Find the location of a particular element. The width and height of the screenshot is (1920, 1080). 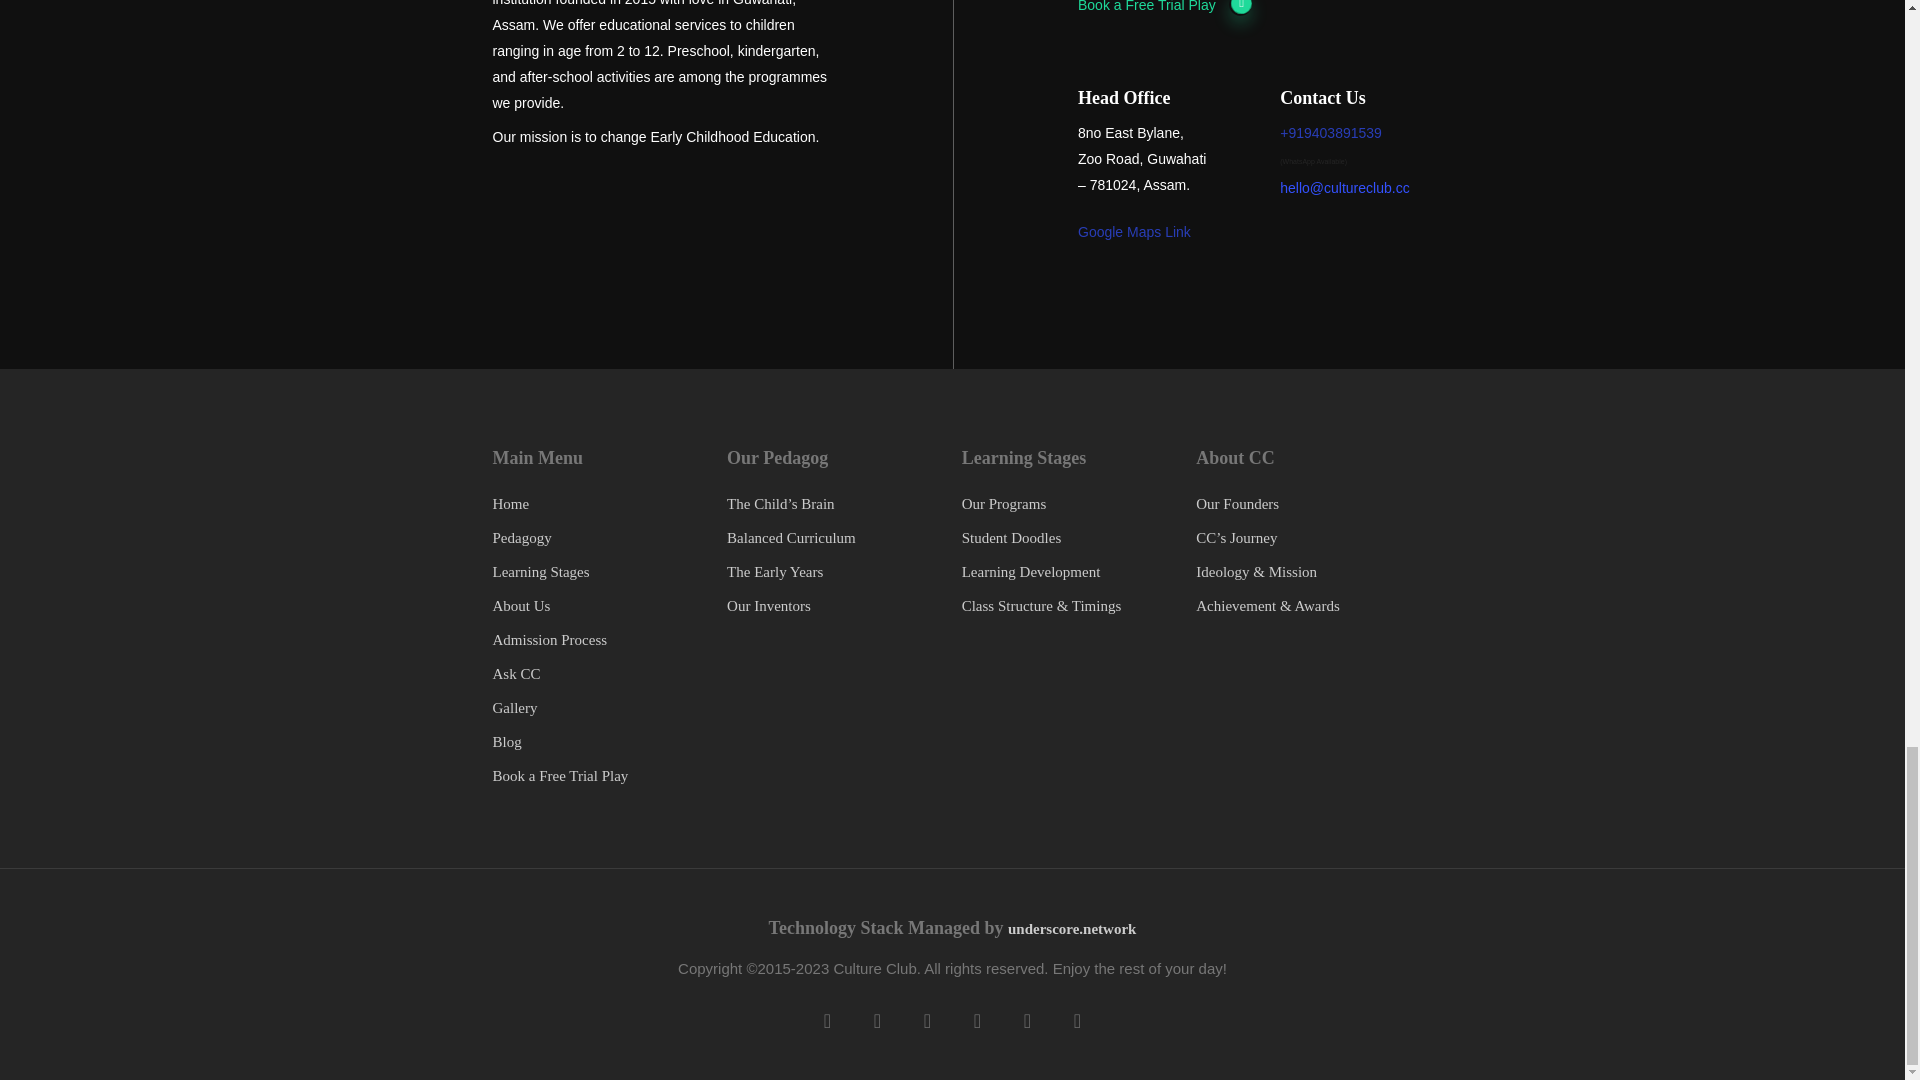

Our Founders is located at coordinates (1237, 503).